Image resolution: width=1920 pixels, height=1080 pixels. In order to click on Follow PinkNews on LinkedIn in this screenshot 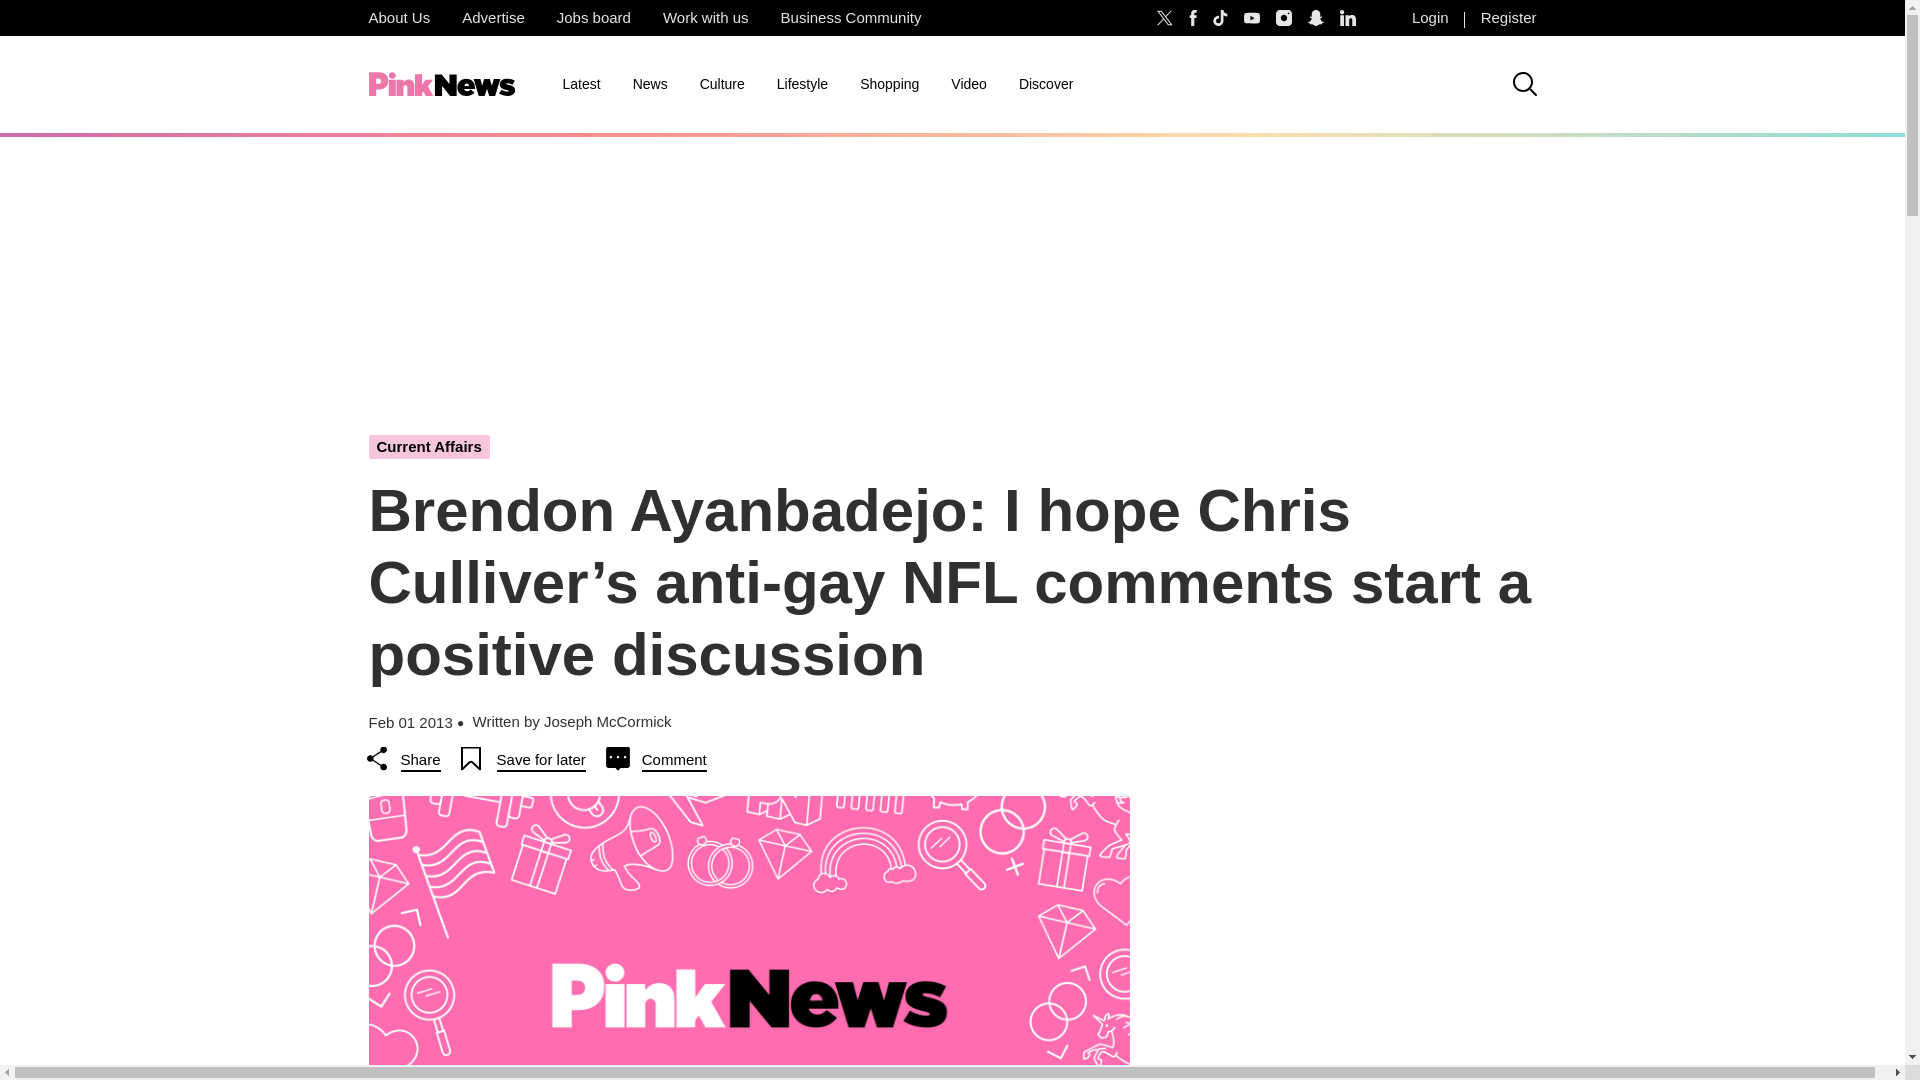, I will do `click(1348, 18)`.